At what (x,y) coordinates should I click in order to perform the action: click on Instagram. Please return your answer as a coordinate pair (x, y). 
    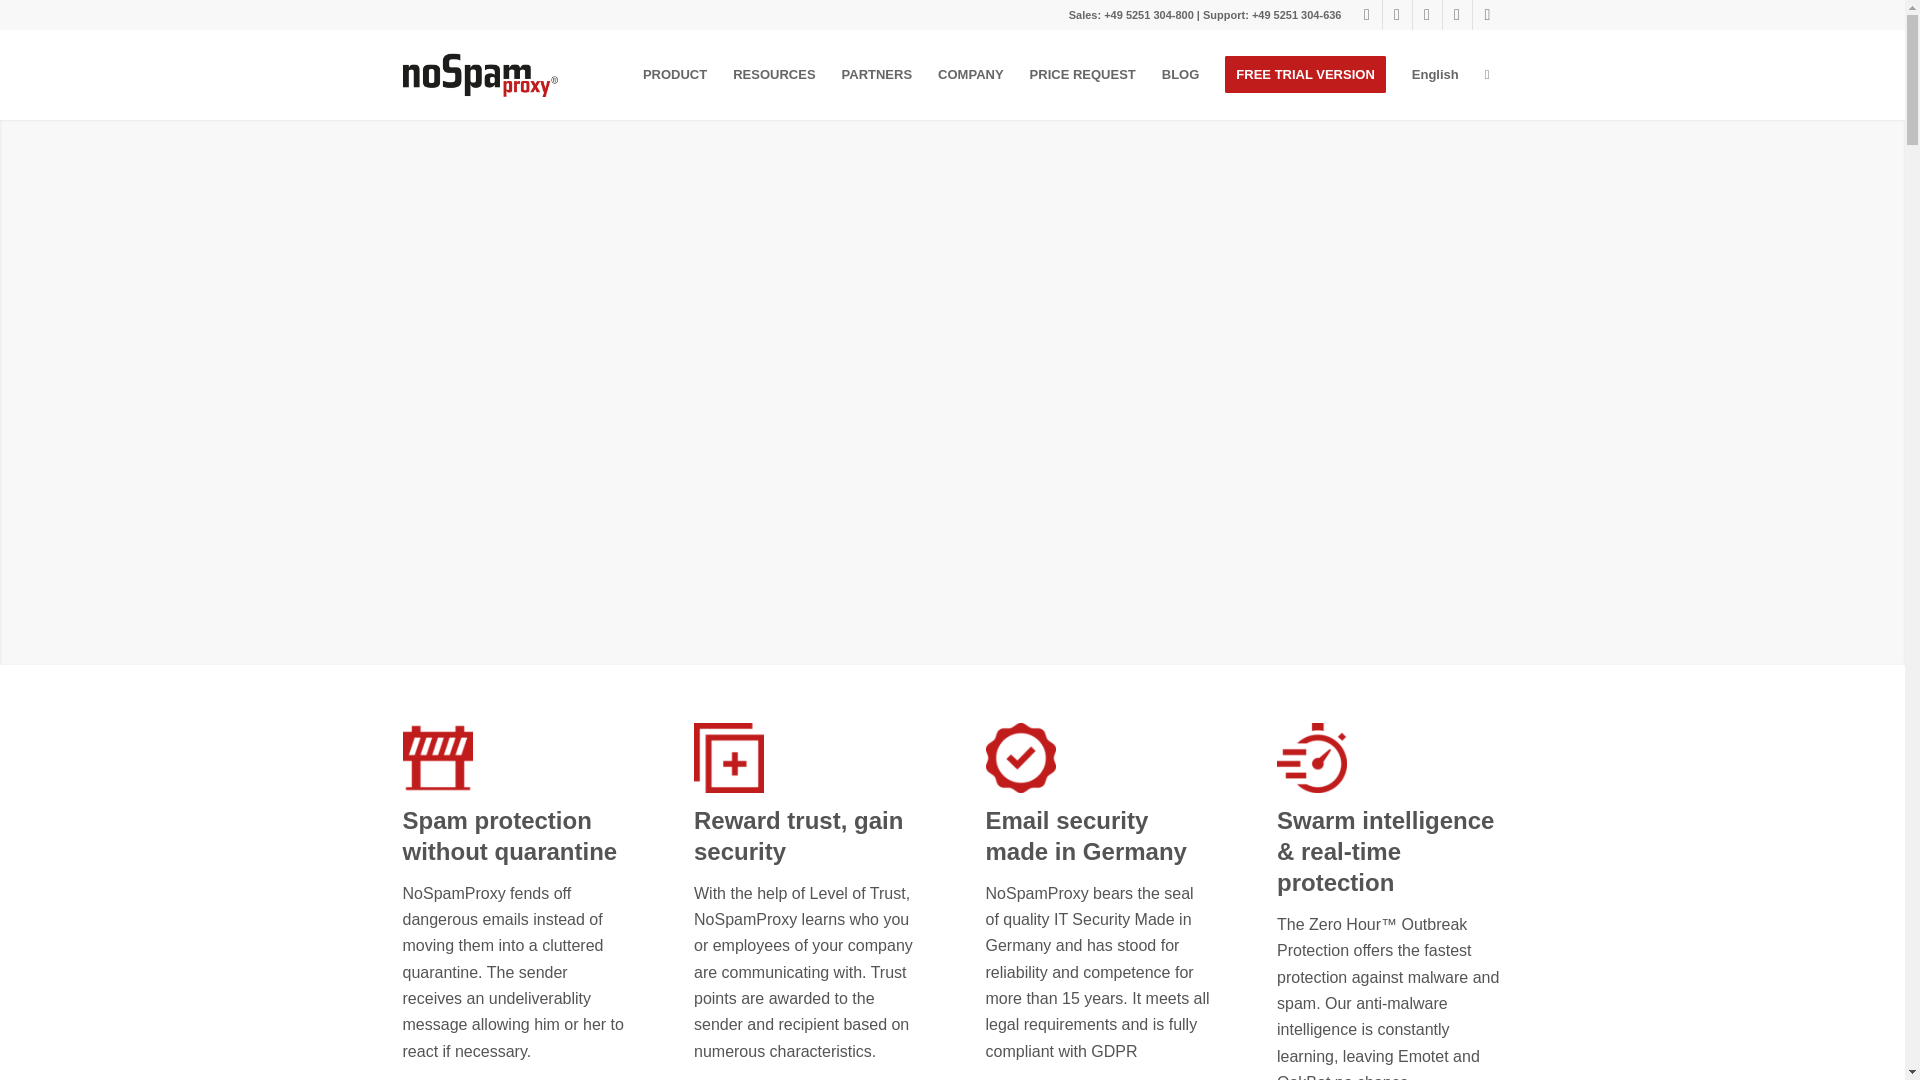
    Looking at the image, I should click on (1486, 15).